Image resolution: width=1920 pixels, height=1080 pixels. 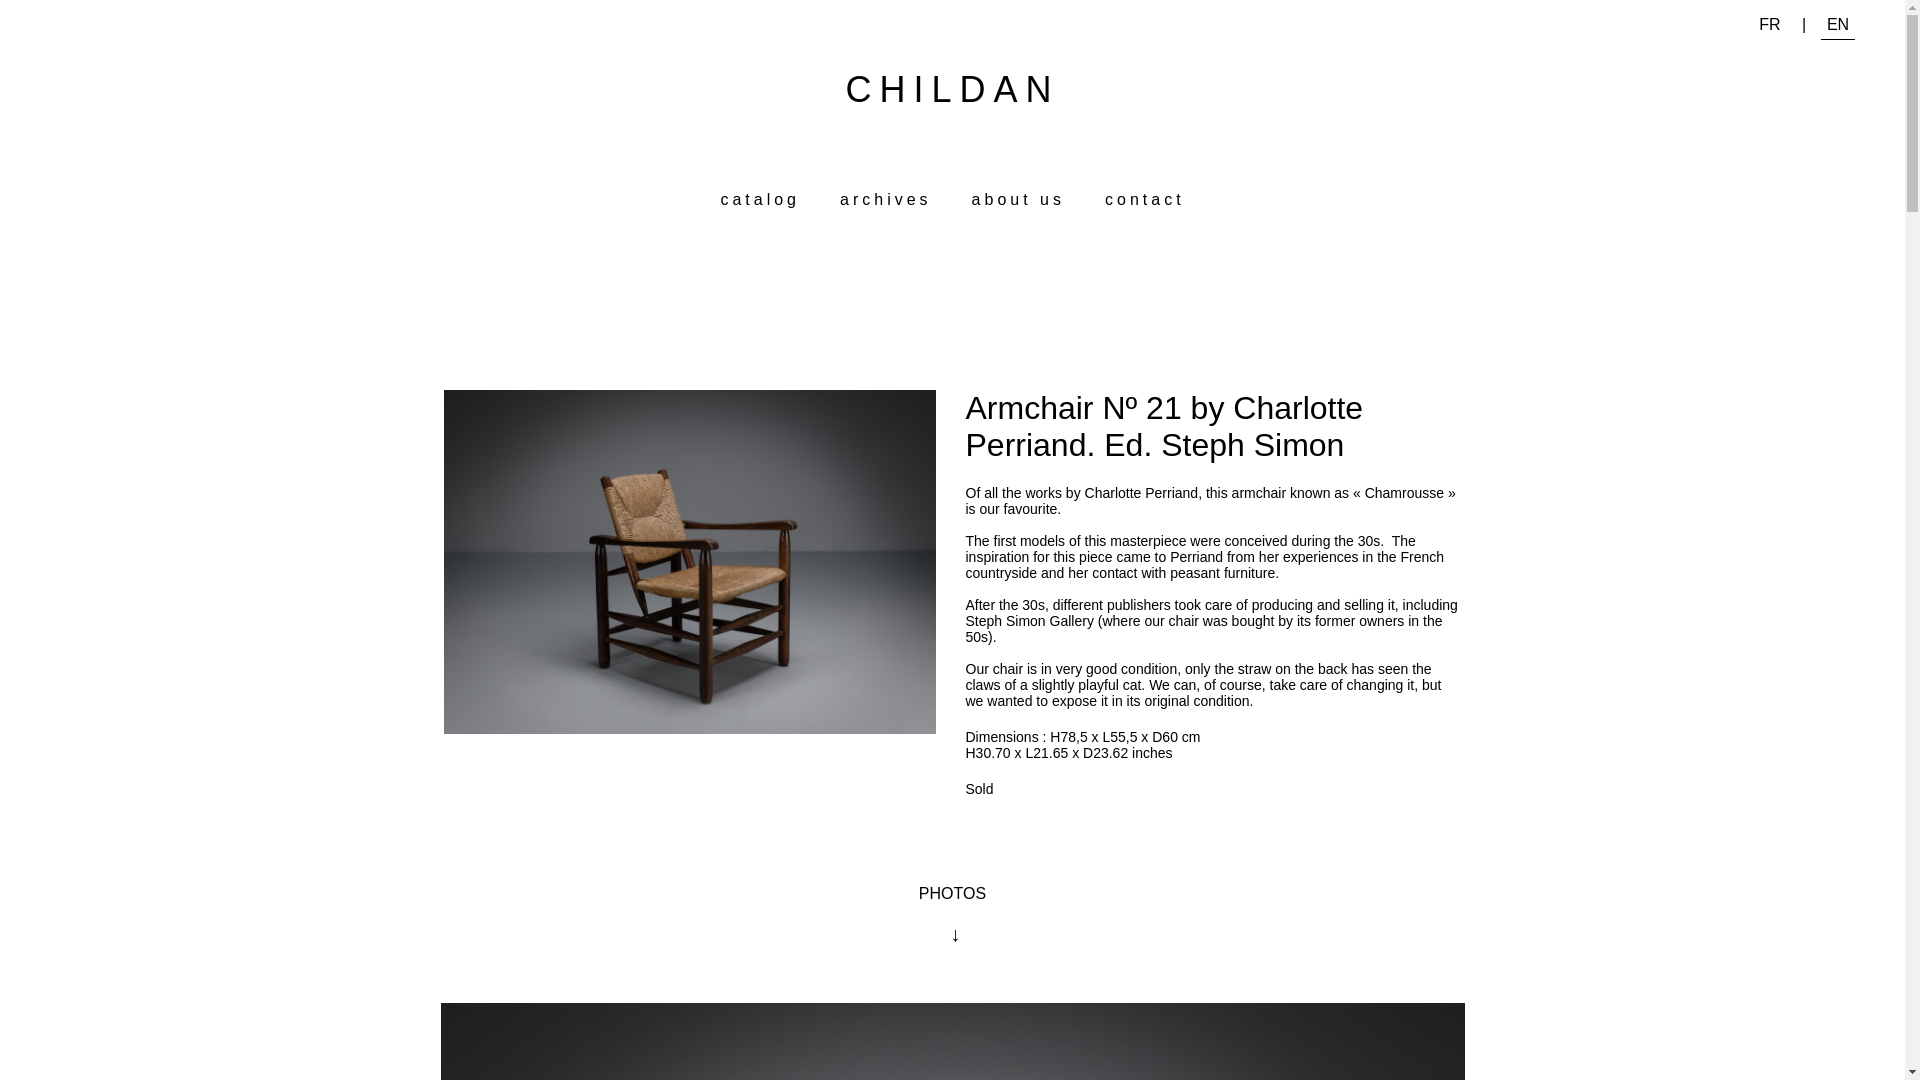 What do you see at coordinates (1018, 200) in the screenshot?
I see `about us` at bounding box center [1018, 200].